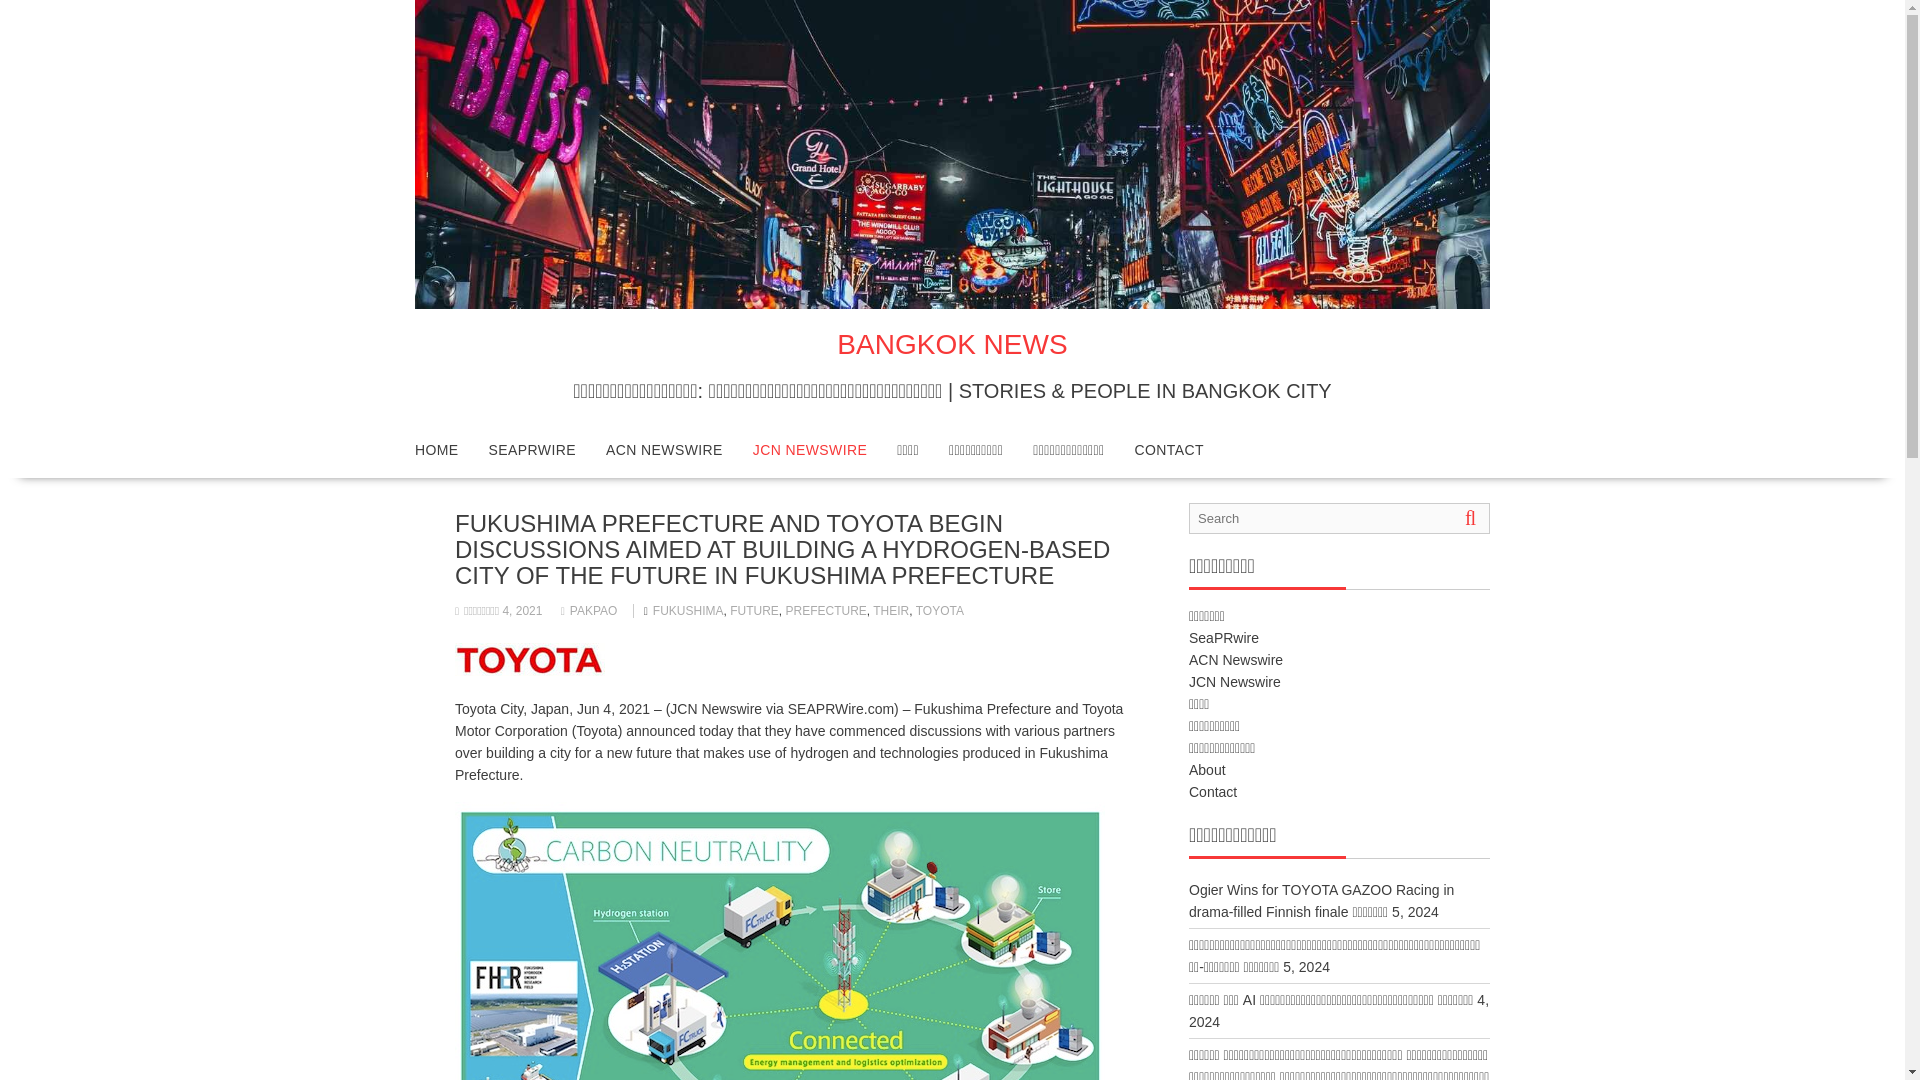 The width and height of the screenshot is (1920, 1080). What do you see at coordinates (1207, 770) in the screenshot?
I see `About` at bounding box center [1207, 770].